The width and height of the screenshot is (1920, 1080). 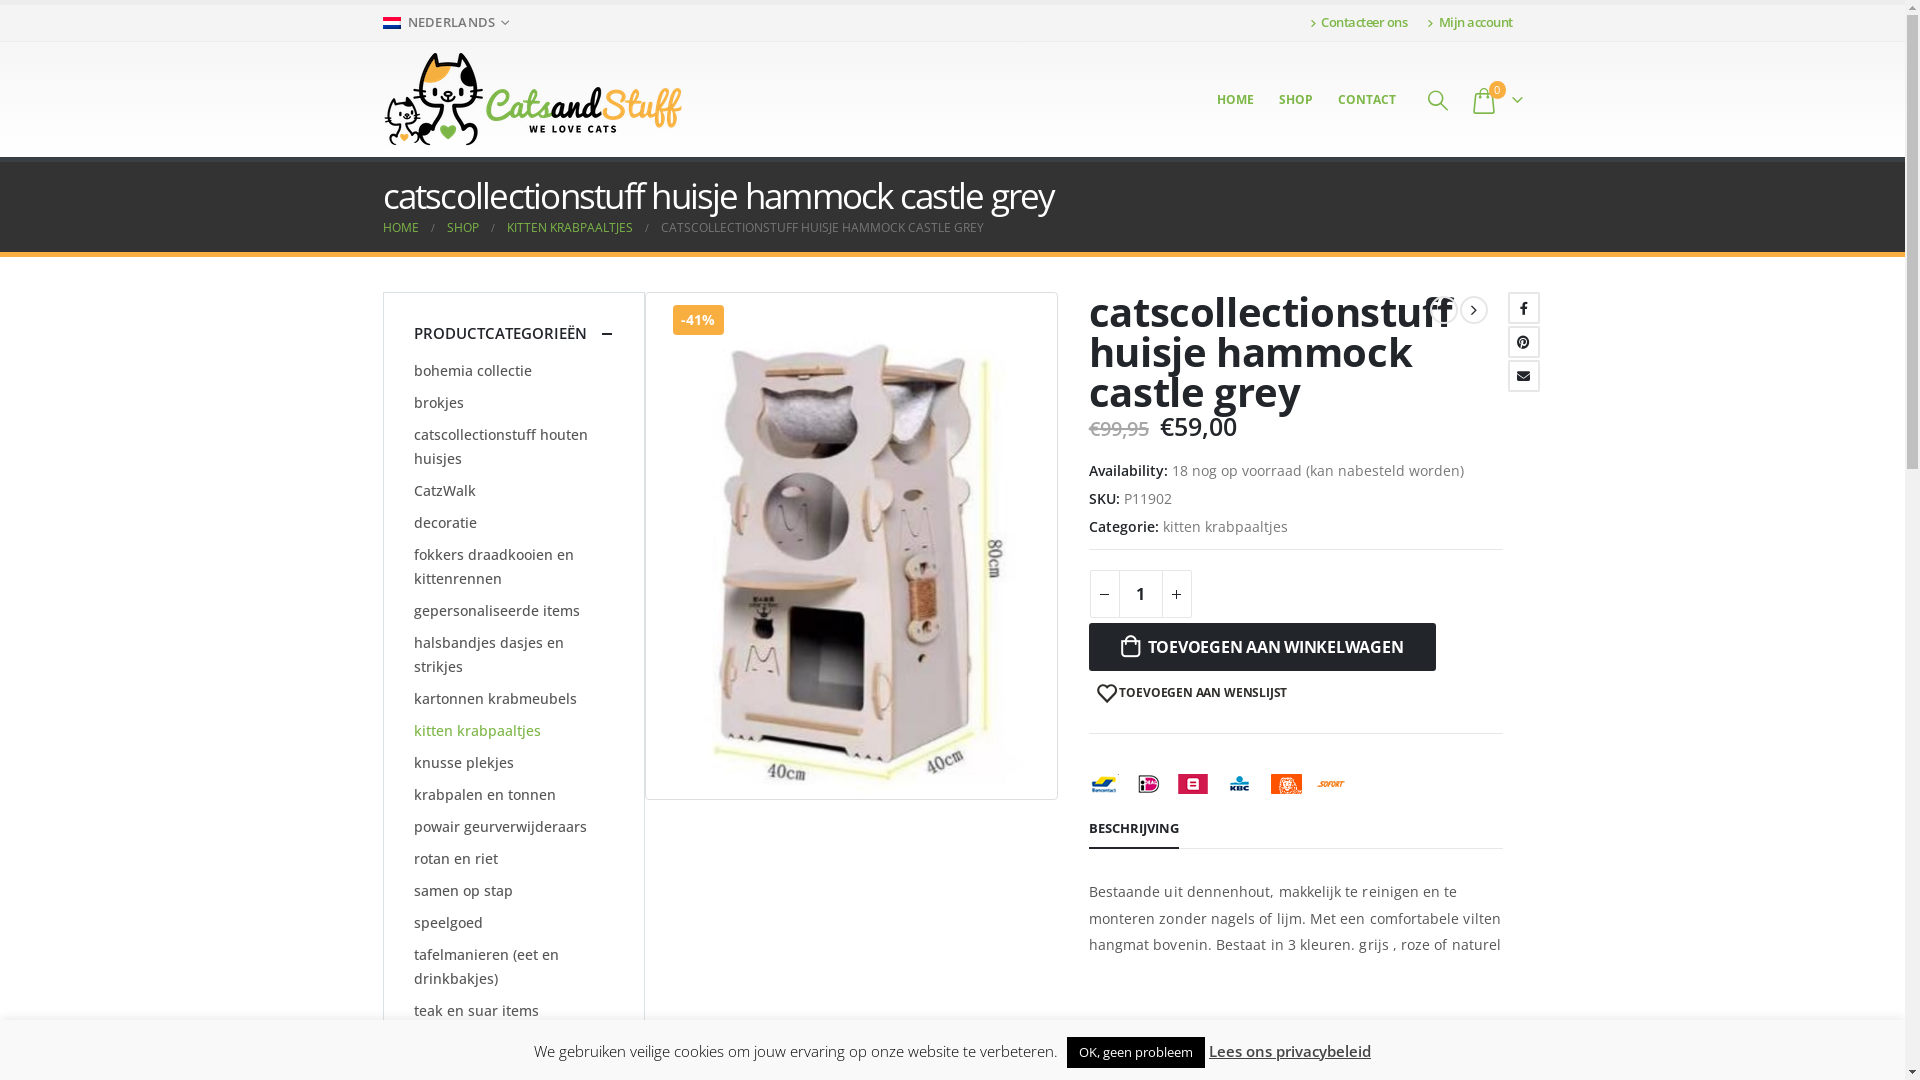 I want to click on powair geurverwijderaars, so click(x=500, y=827).